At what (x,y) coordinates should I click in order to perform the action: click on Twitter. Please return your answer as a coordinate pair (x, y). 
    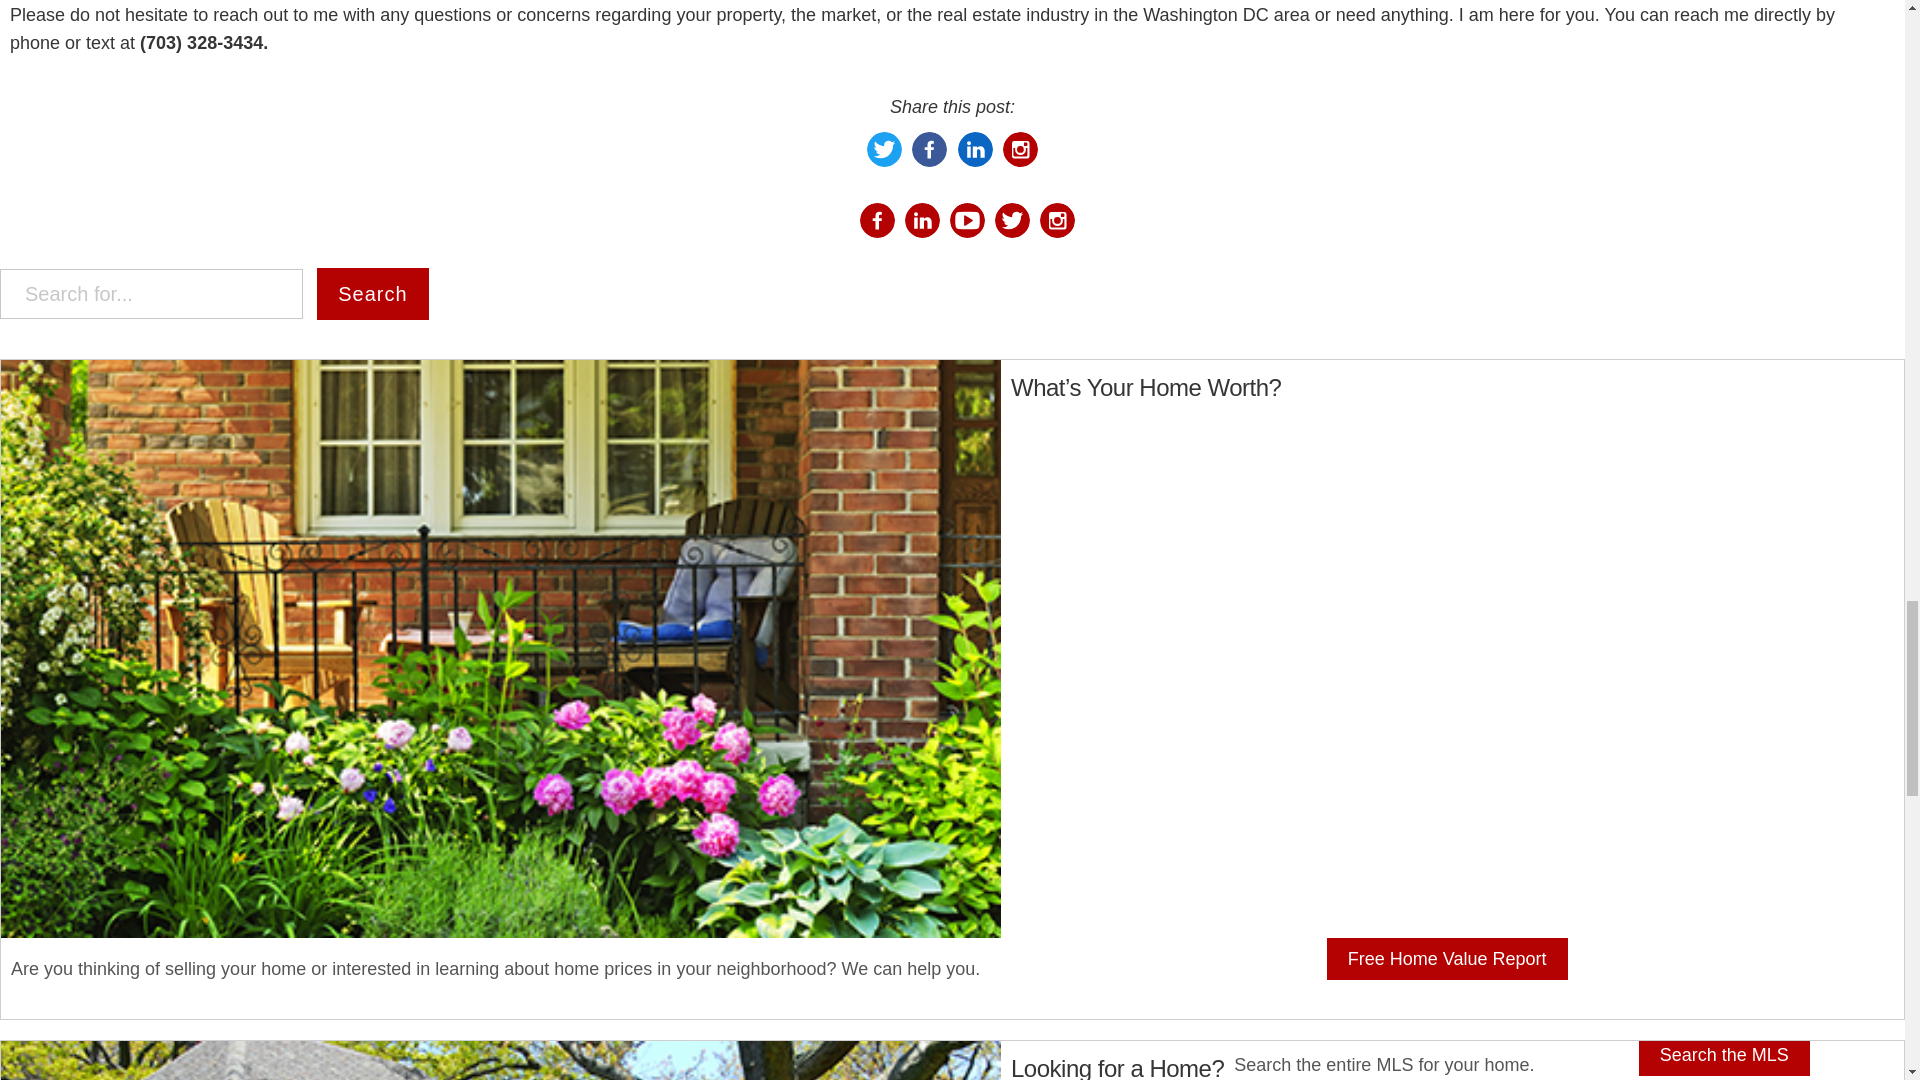
    Looking at the image, I should click on (1012, 232).